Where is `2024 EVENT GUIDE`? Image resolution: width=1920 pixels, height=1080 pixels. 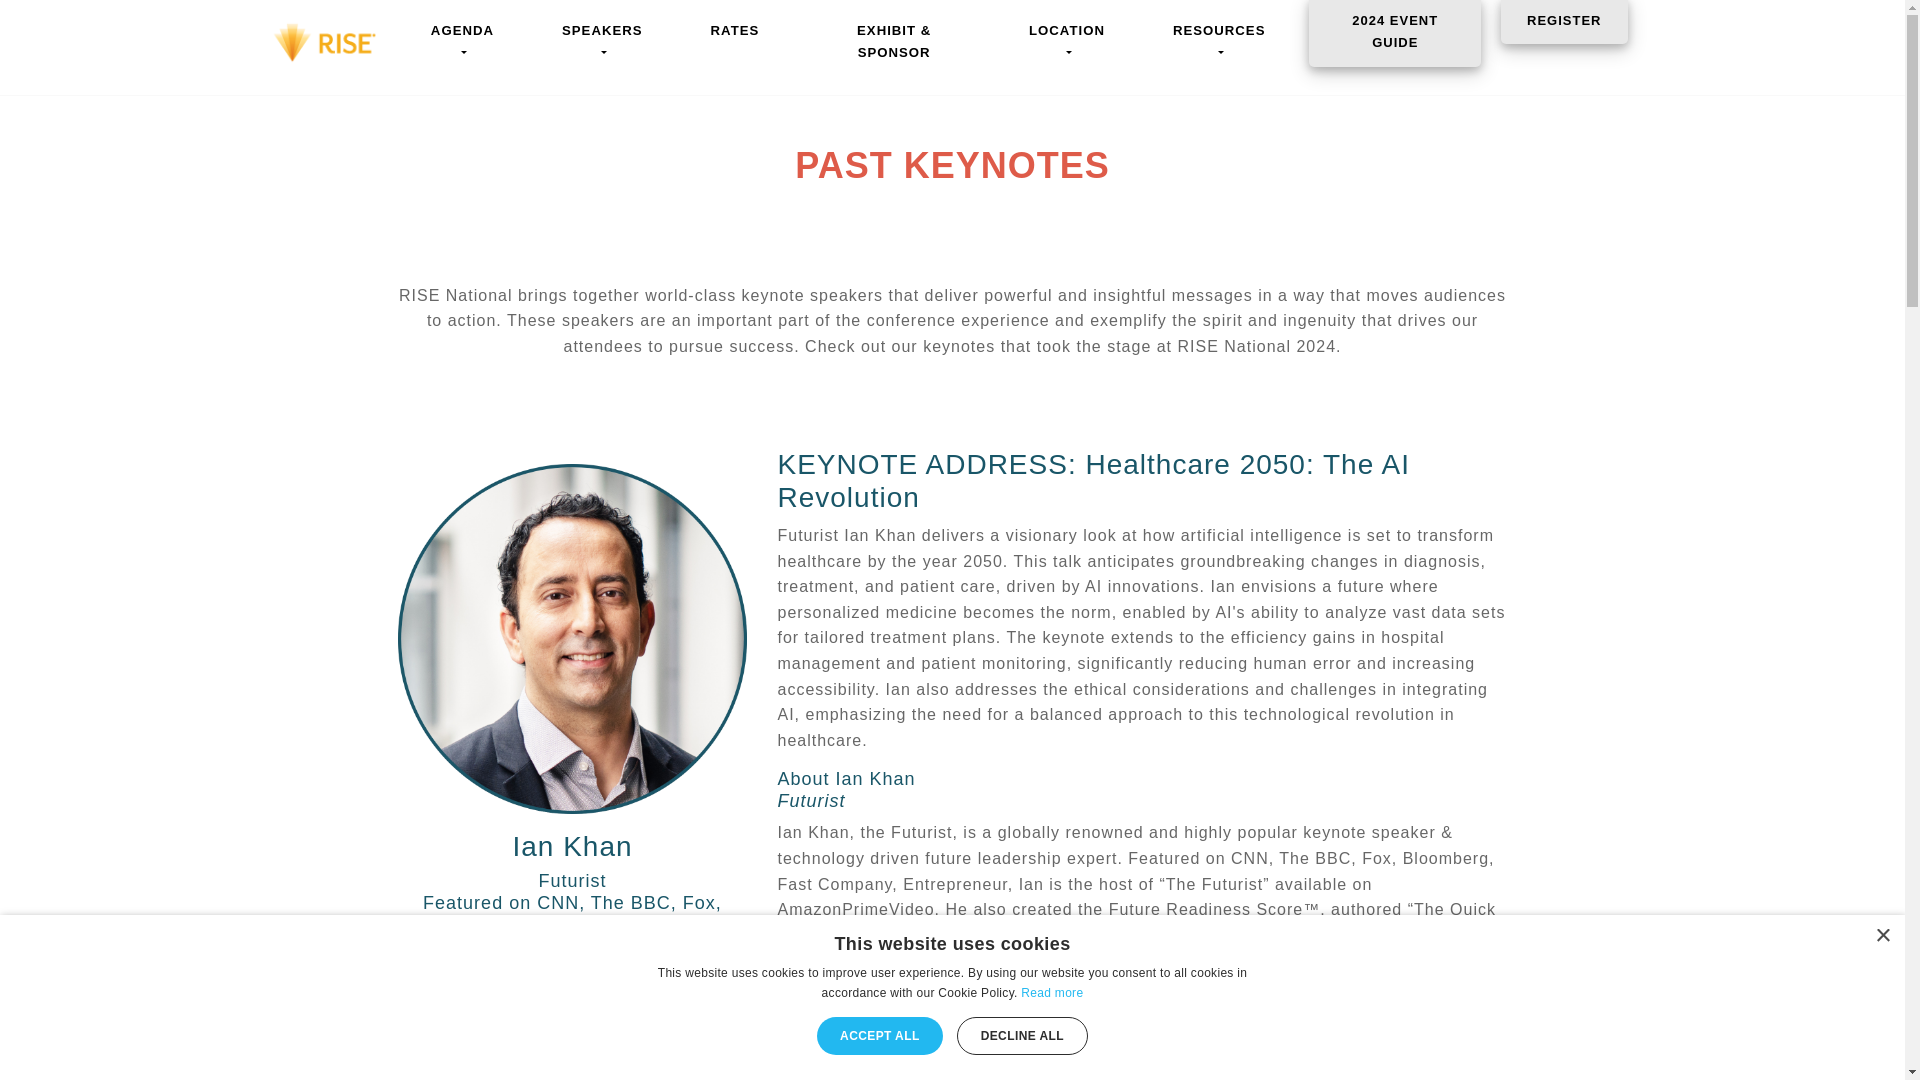
2024 EVENT GUIDE is located at coordinates (1394, 33).